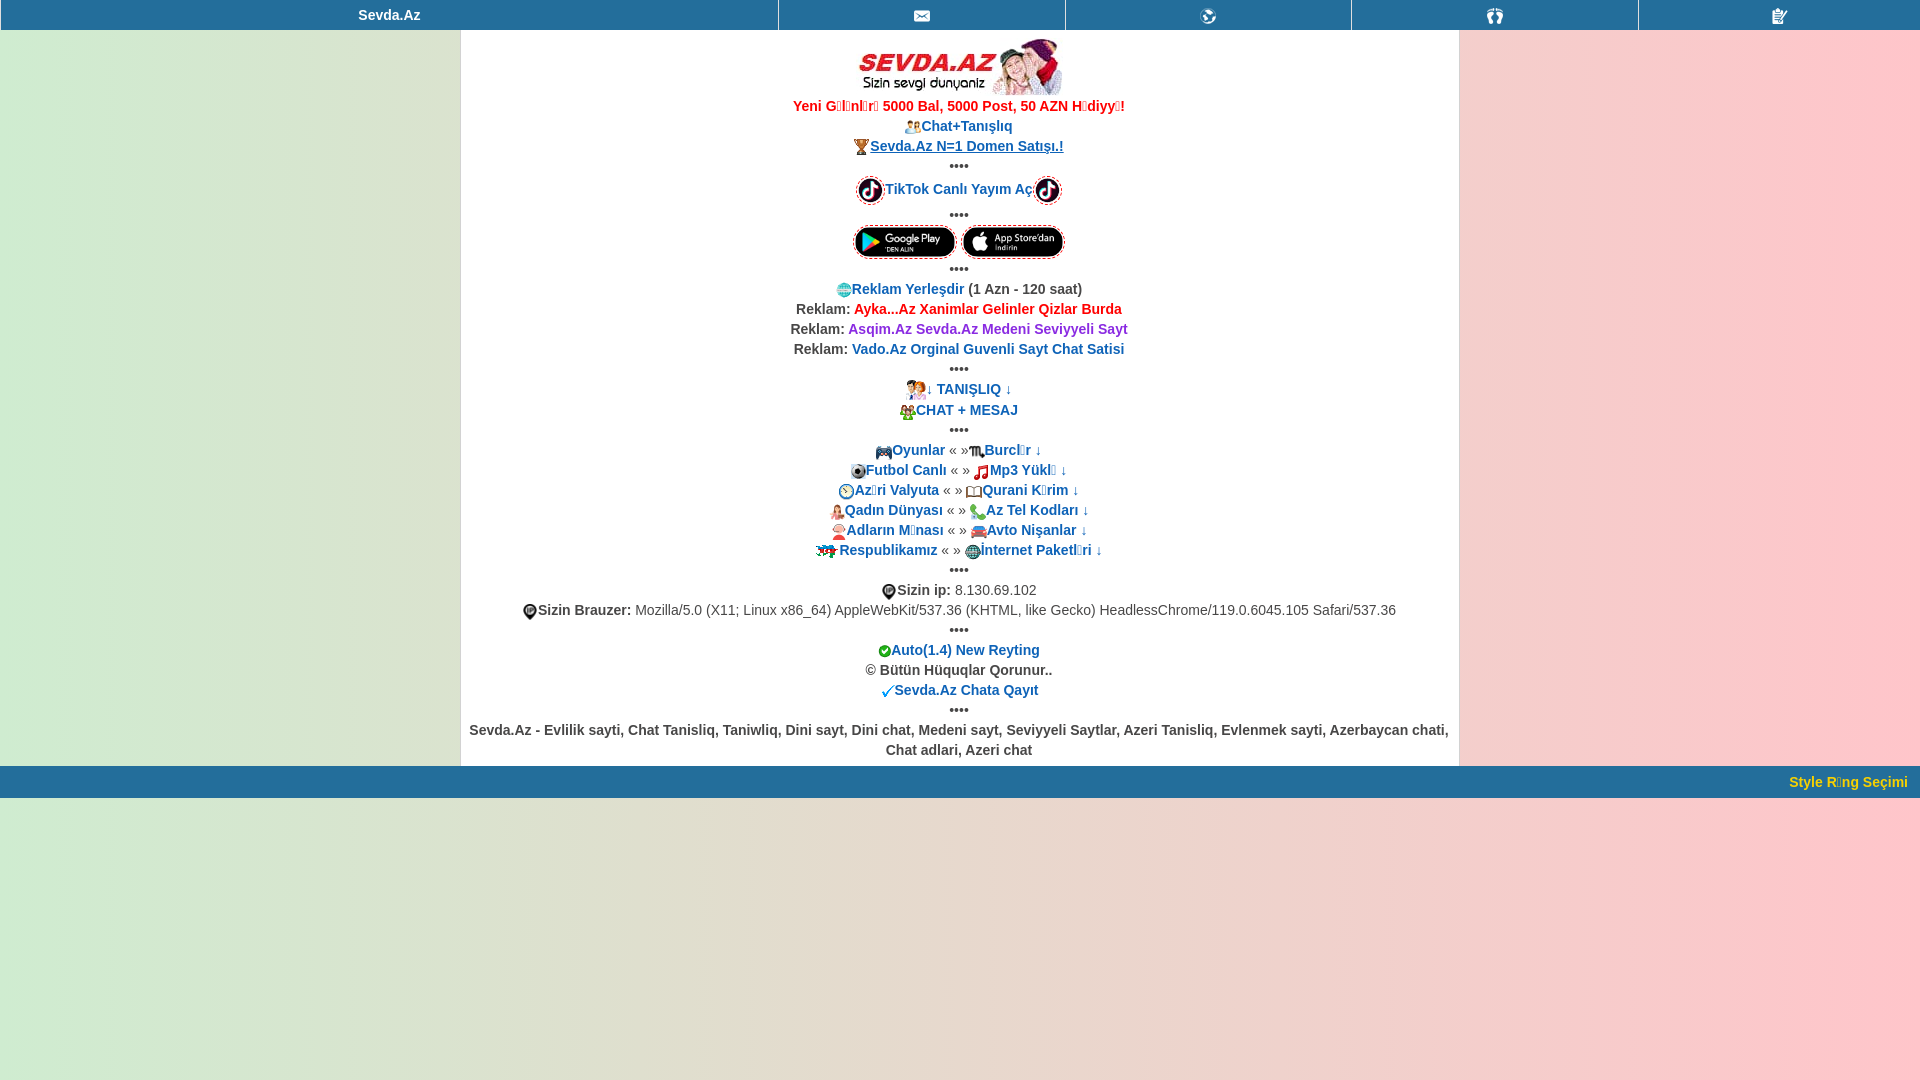 The image size is (1920, 1080). What do you see at coordinates (922, 16) in the screenshot?
I see `Mesajlar` at bounding box center [922, 16].